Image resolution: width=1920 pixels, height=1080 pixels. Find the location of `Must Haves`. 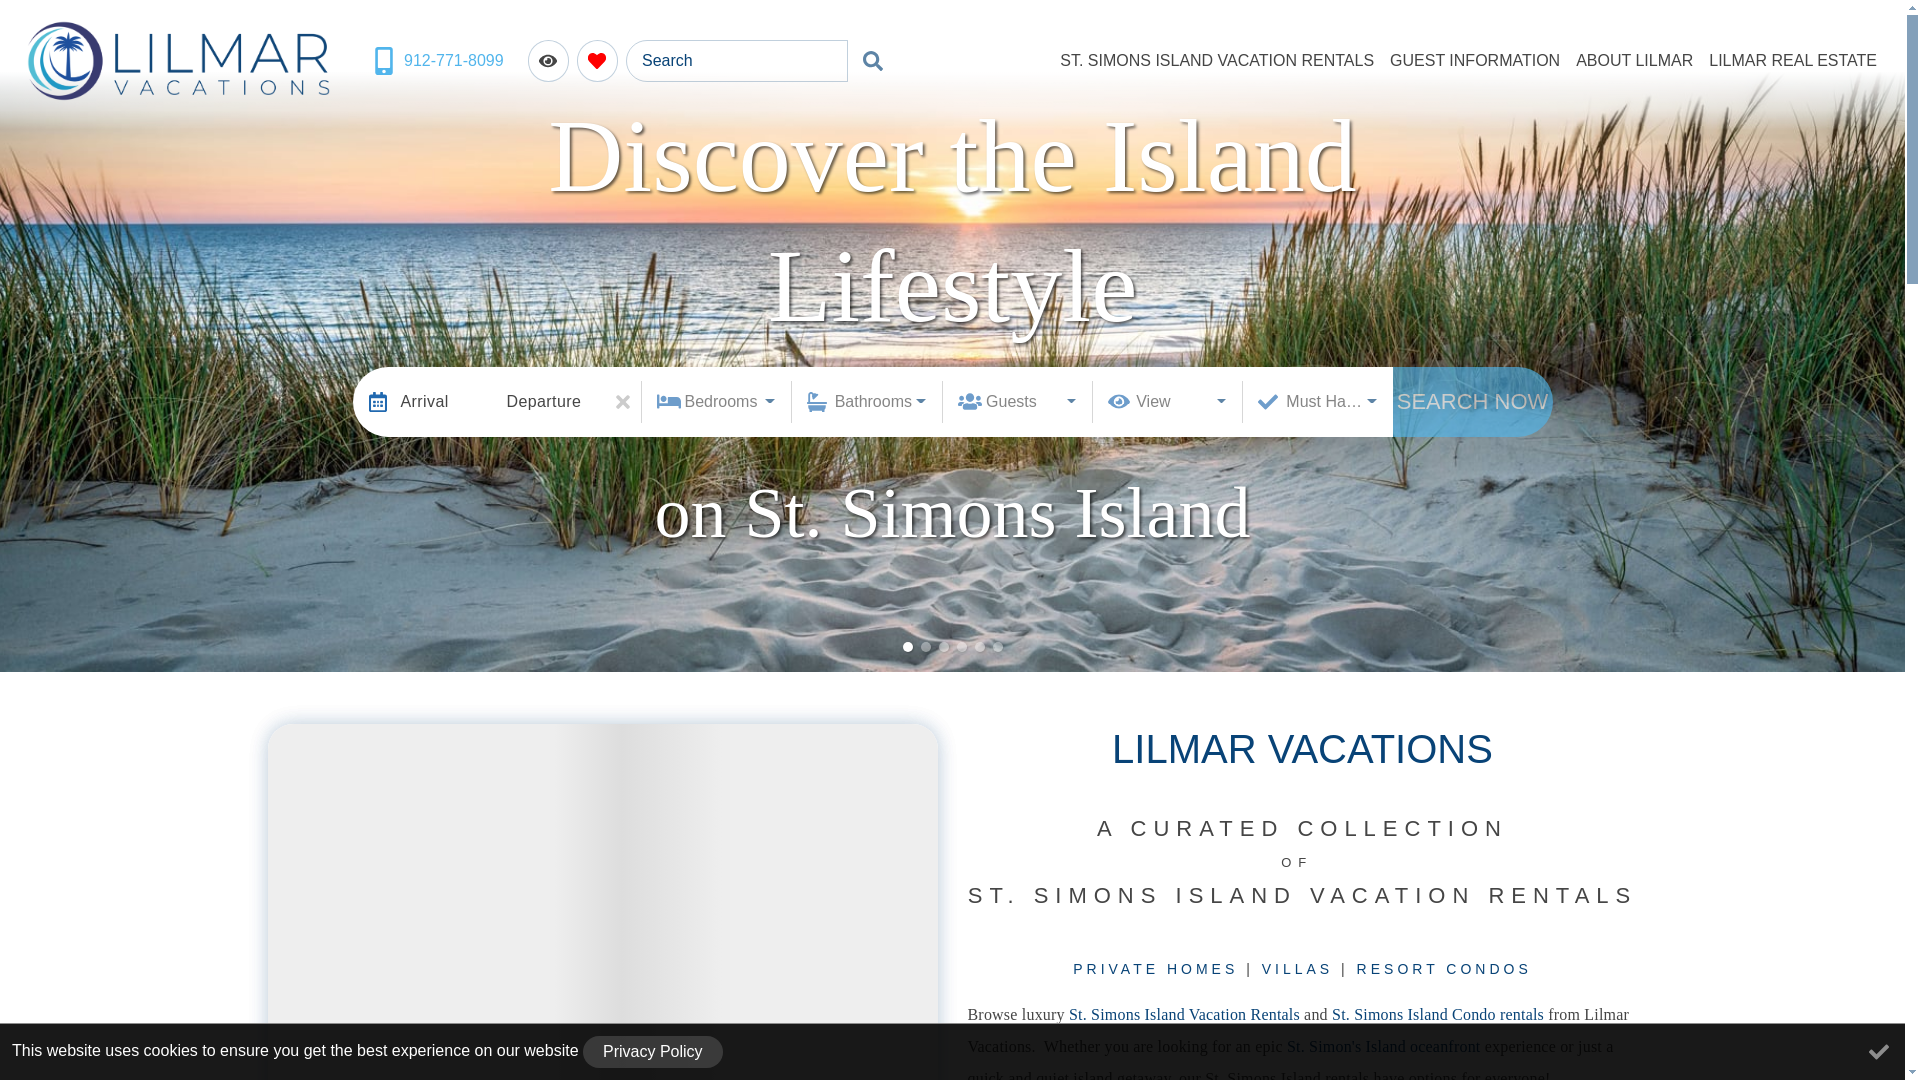

Must Haves is located at coordinates (1317, 402).